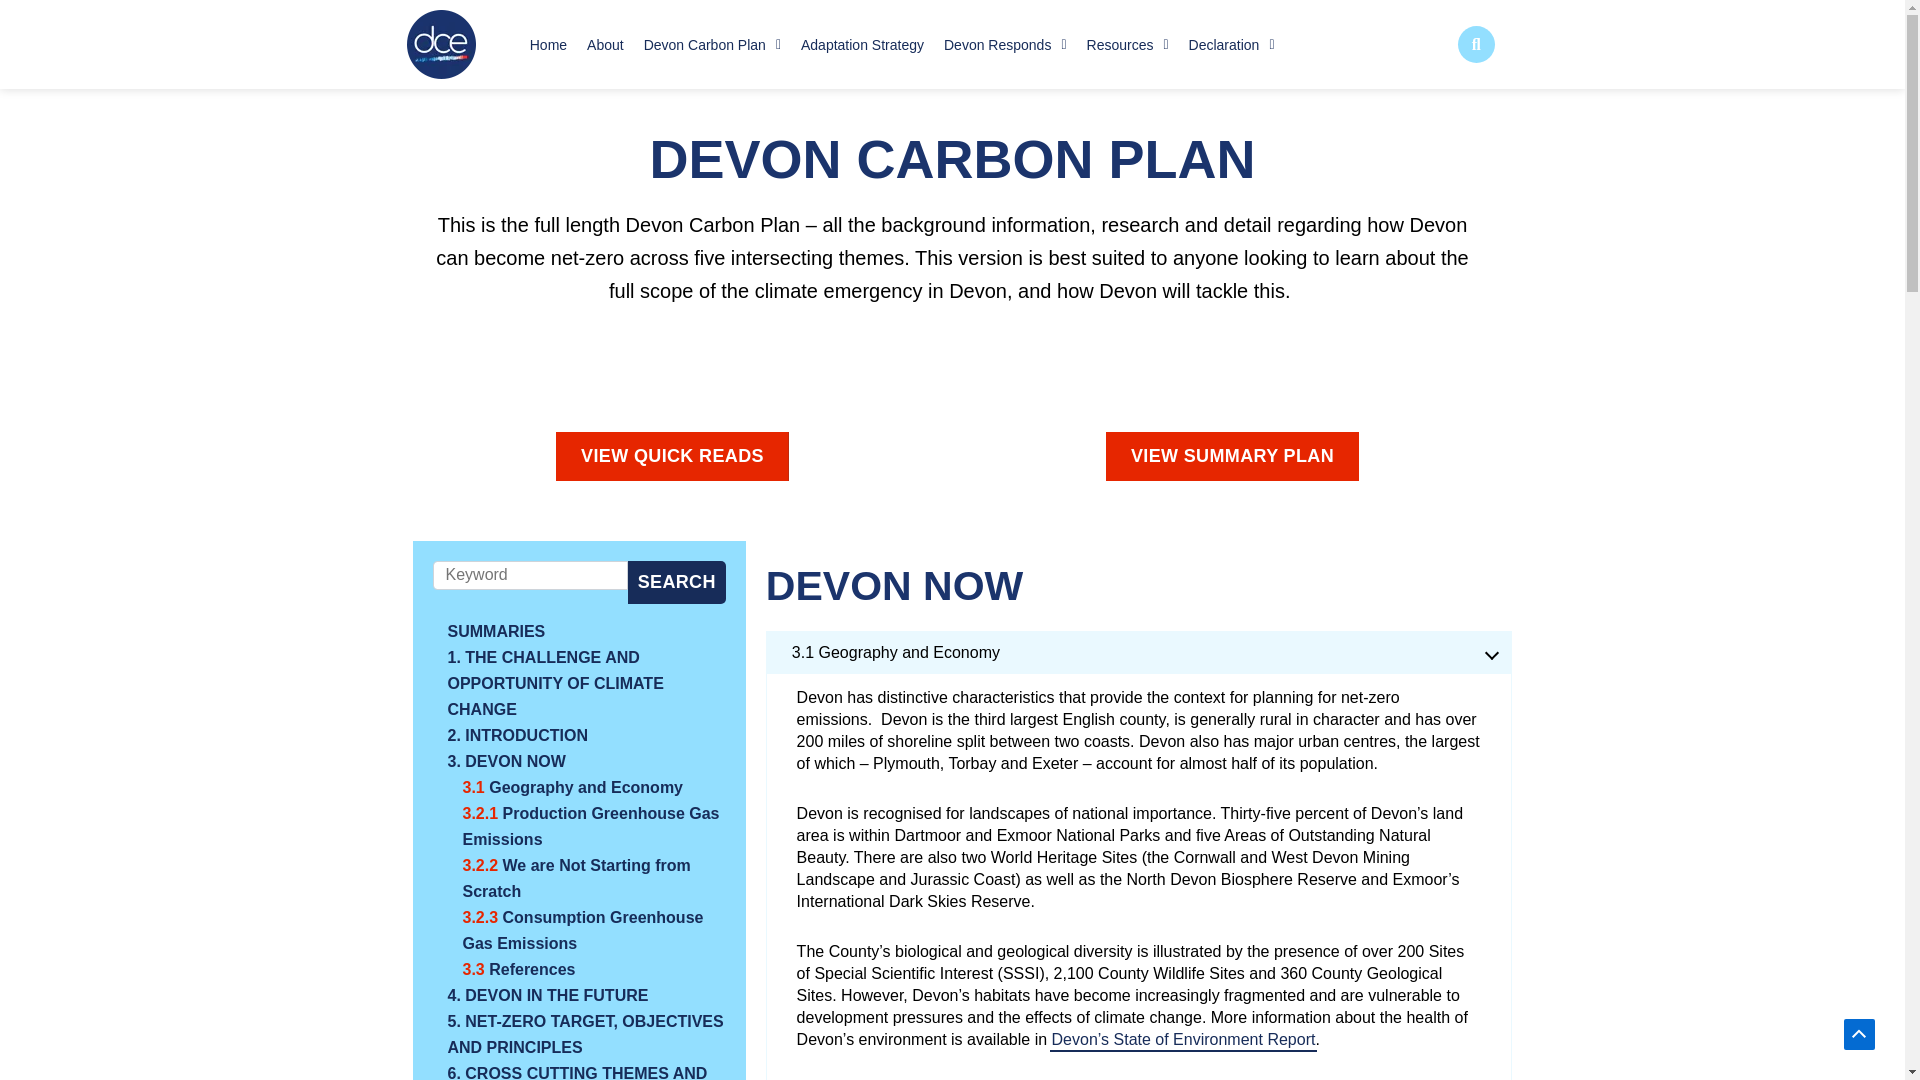 Image resolution: width=1920 pixels, height=1080 pixels. What do you see at coordinates (548, 44) in the screenshot?
I see `Home` at bounding box center [548, 44].